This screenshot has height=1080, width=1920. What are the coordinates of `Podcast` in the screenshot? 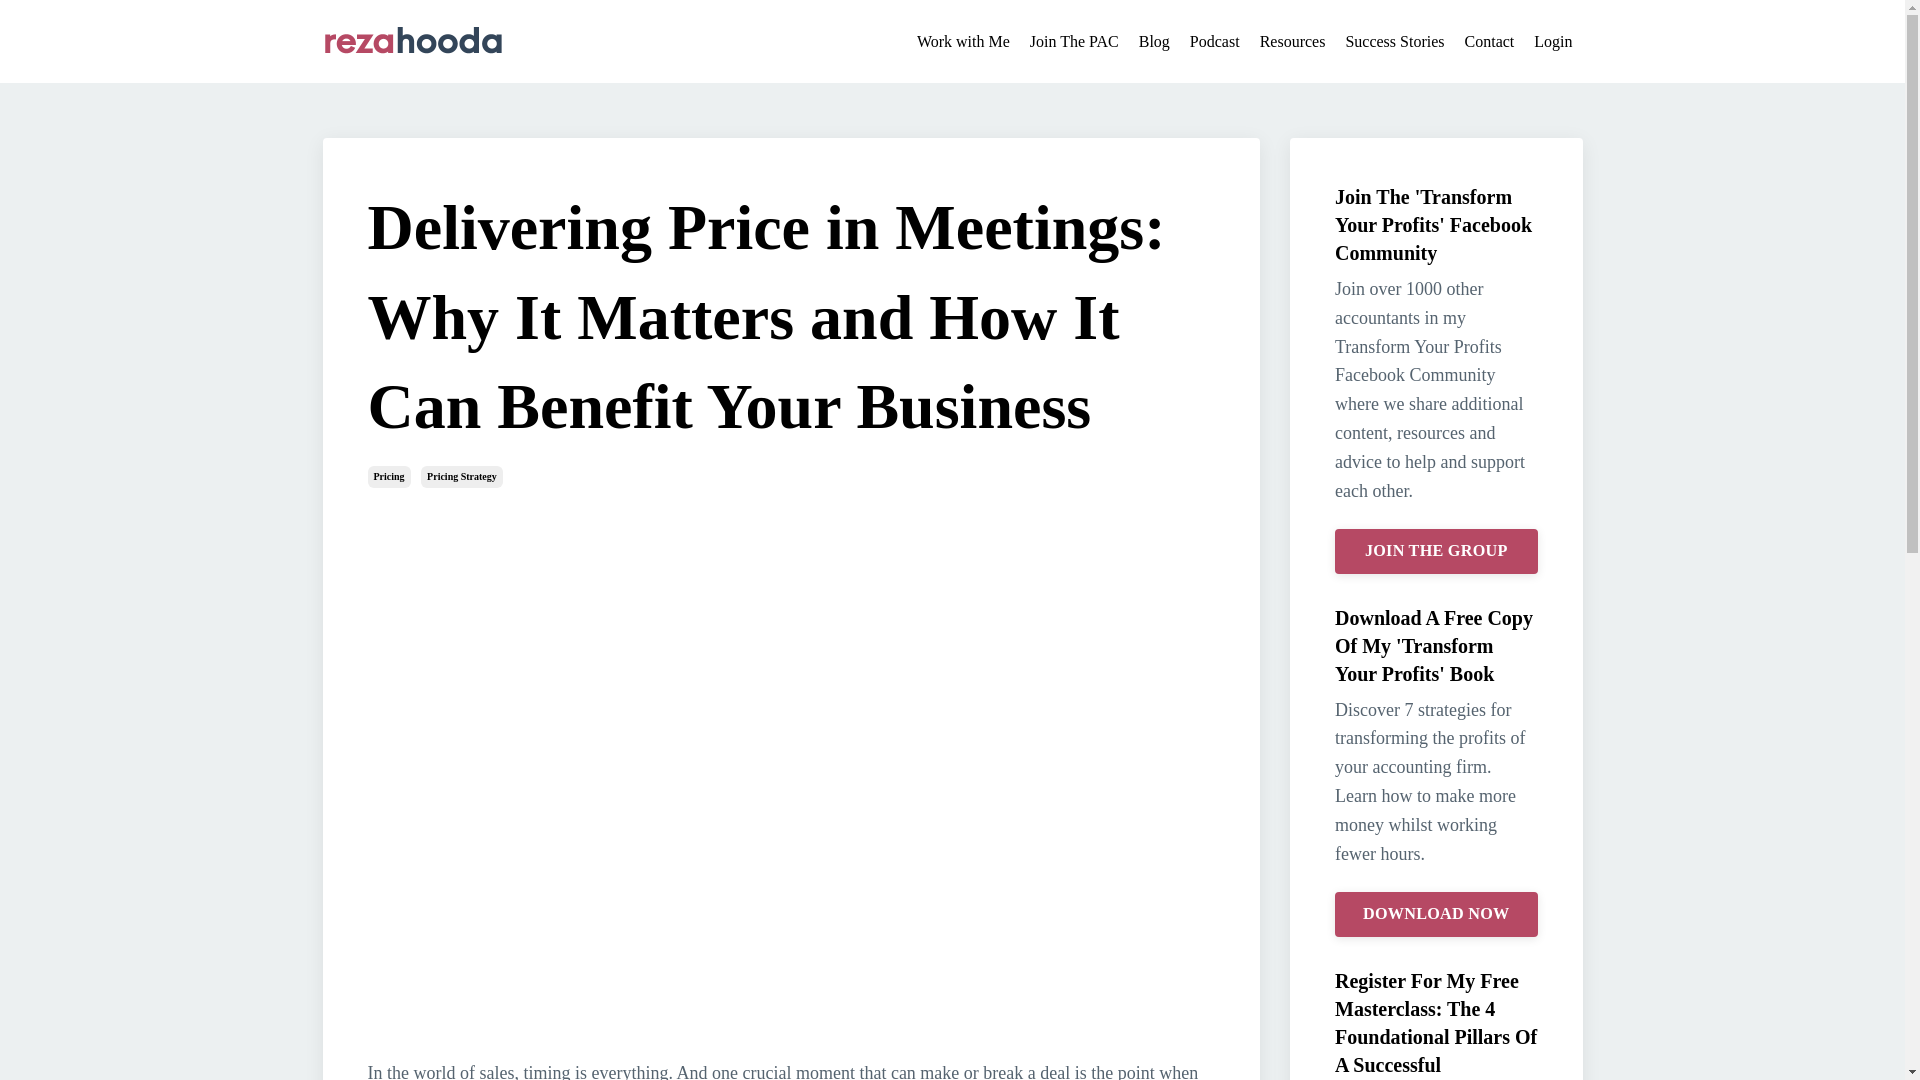 It's located at (1215, 42).